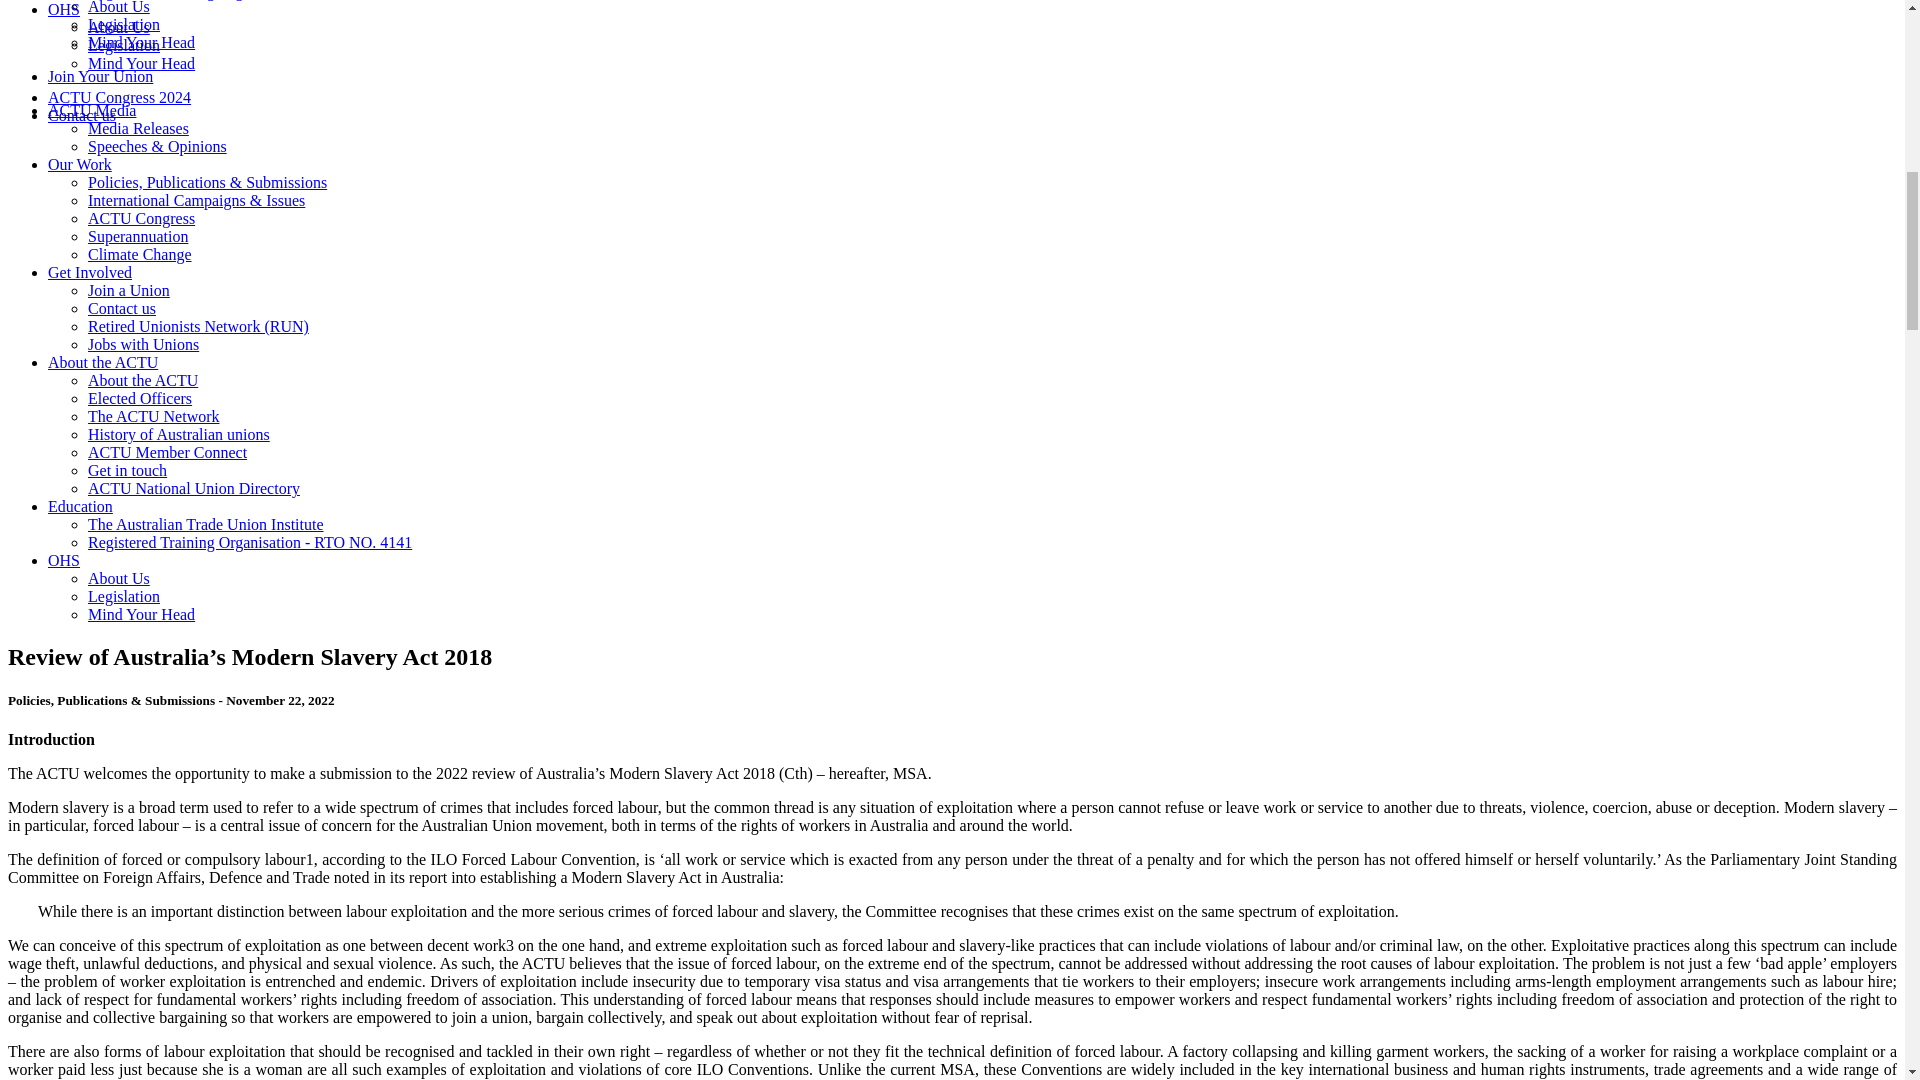 Image resolution: width=1920 pixels, height=1080 pixels. What do you see at coordinates (118, 27) in the screenshot?
I see `About Us` at bounding box center [118, 27].